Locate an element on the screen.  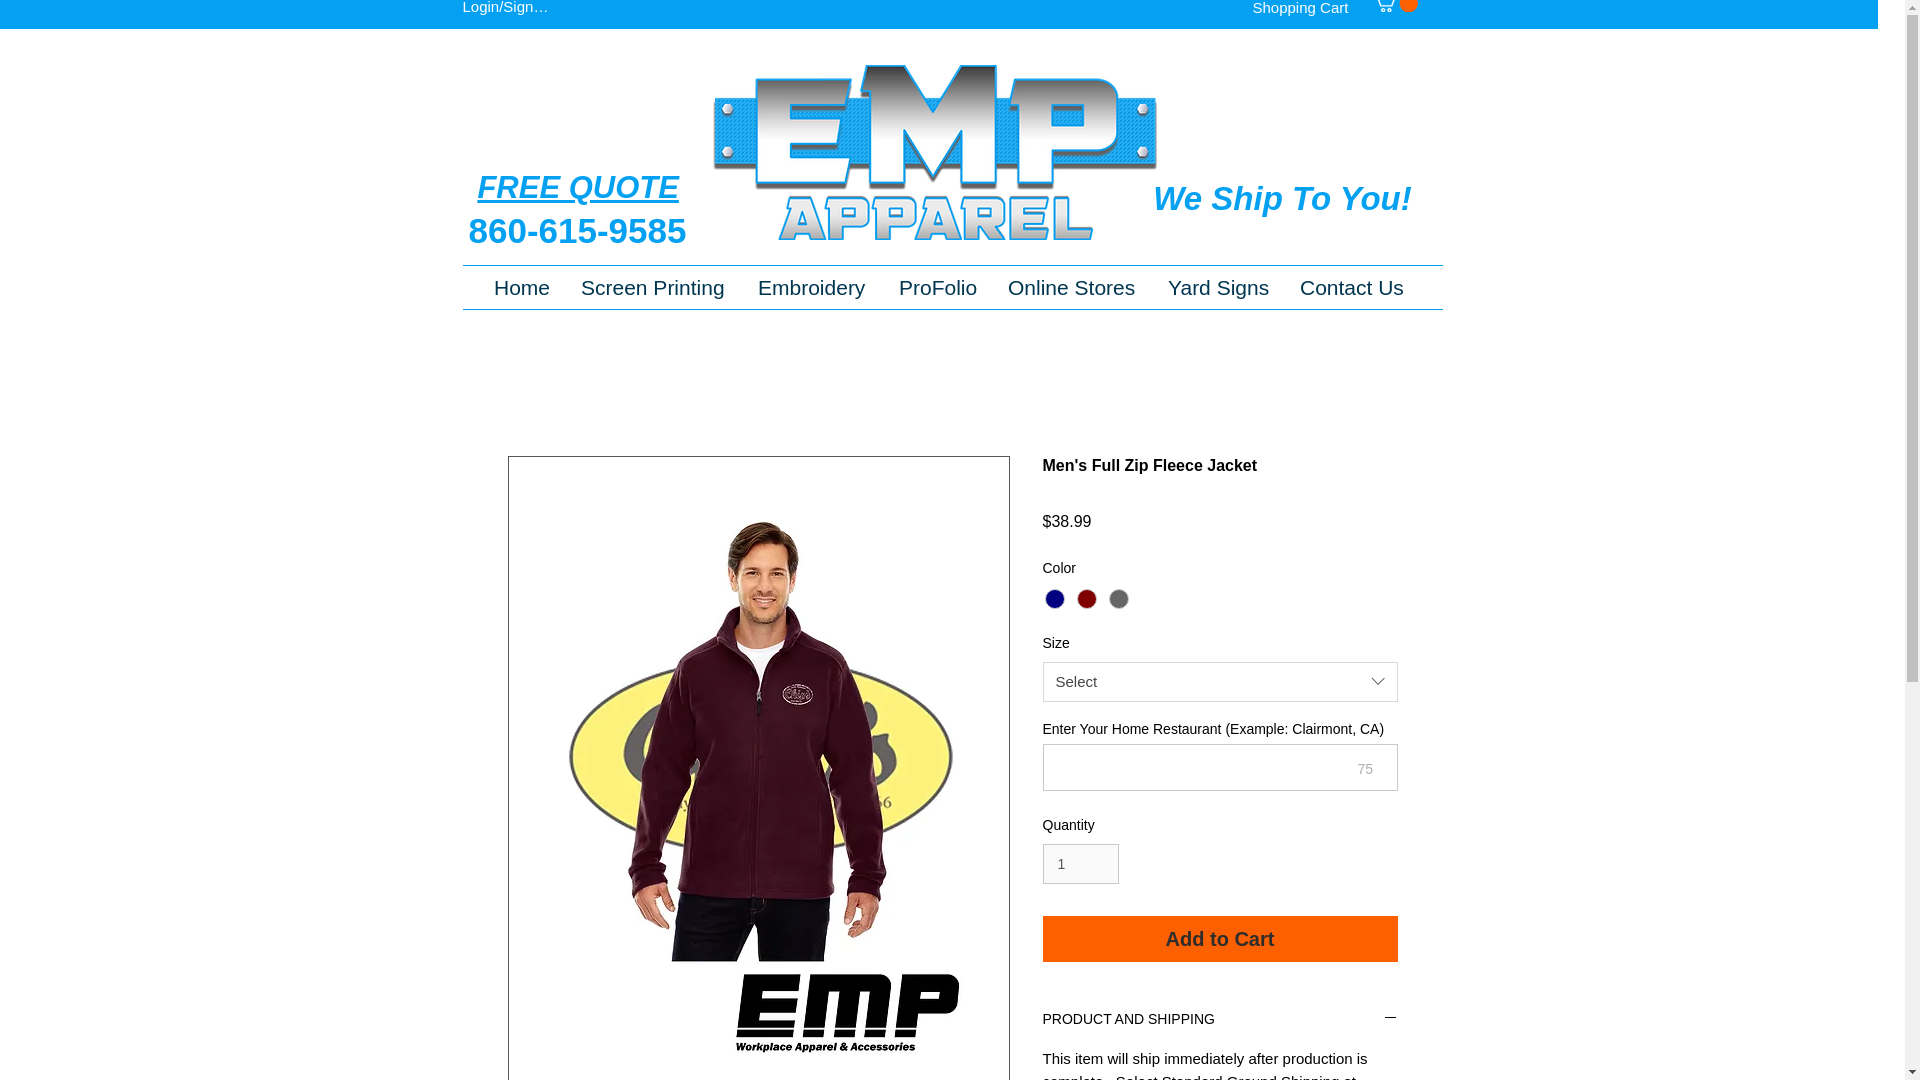
ProFolio is located at coordinates (938, 287).